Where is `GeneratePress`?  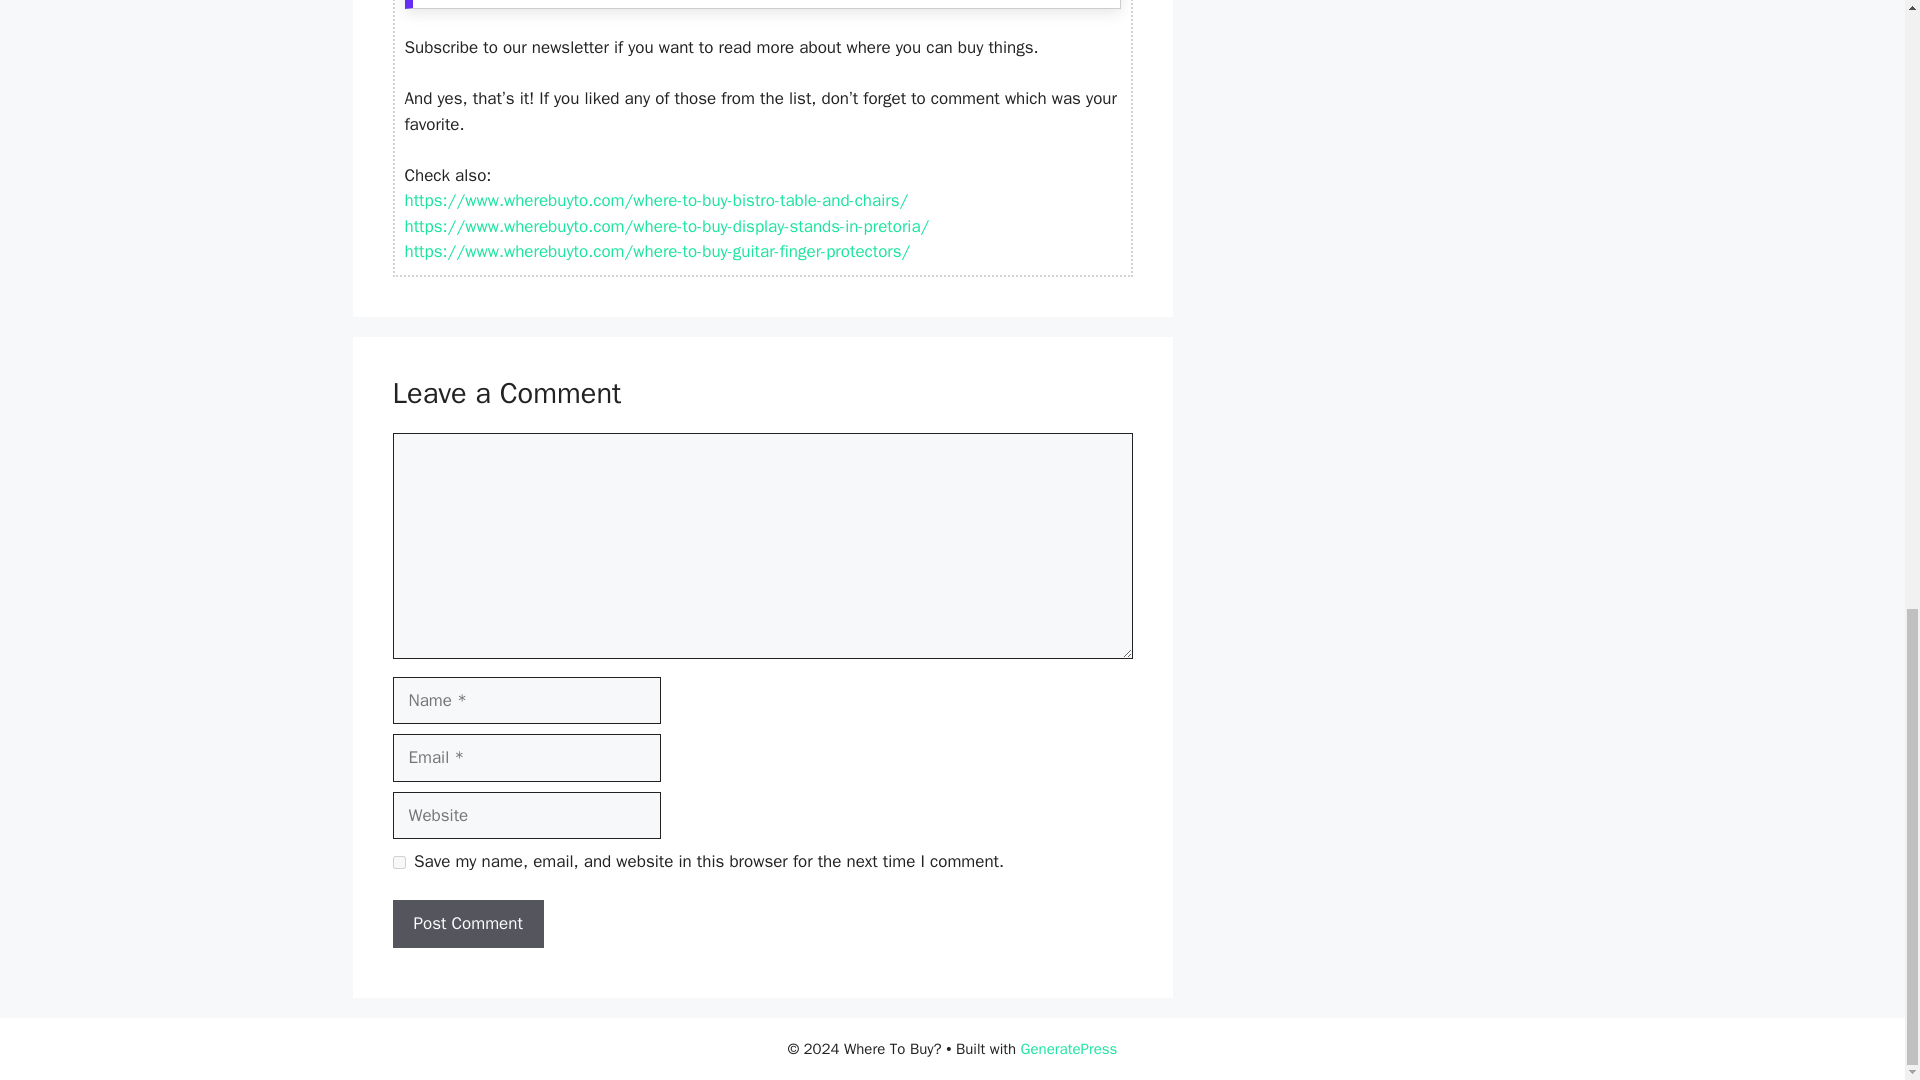
GeneratePress is located at coordinates (1069, 1049).